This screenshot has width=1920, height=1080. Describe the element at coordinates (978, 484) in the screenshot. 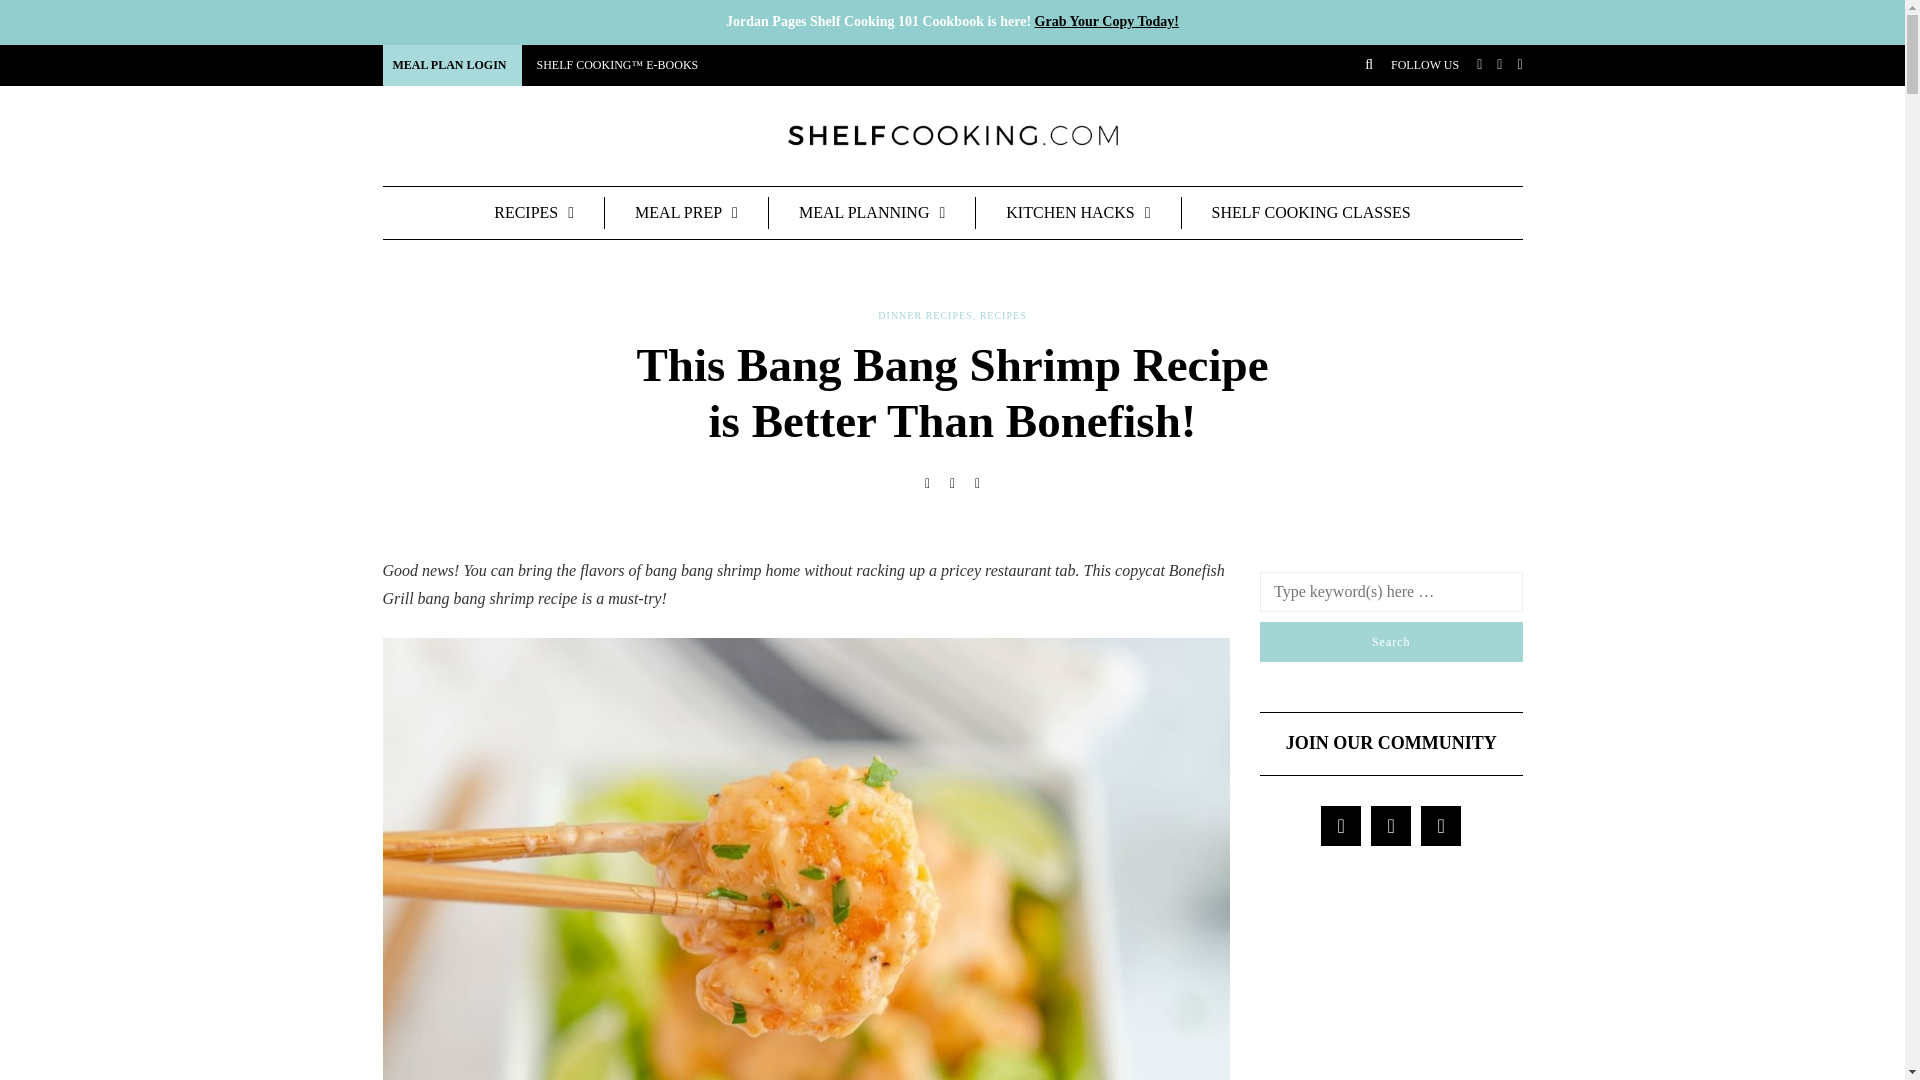

I see `Pin this` at that location.